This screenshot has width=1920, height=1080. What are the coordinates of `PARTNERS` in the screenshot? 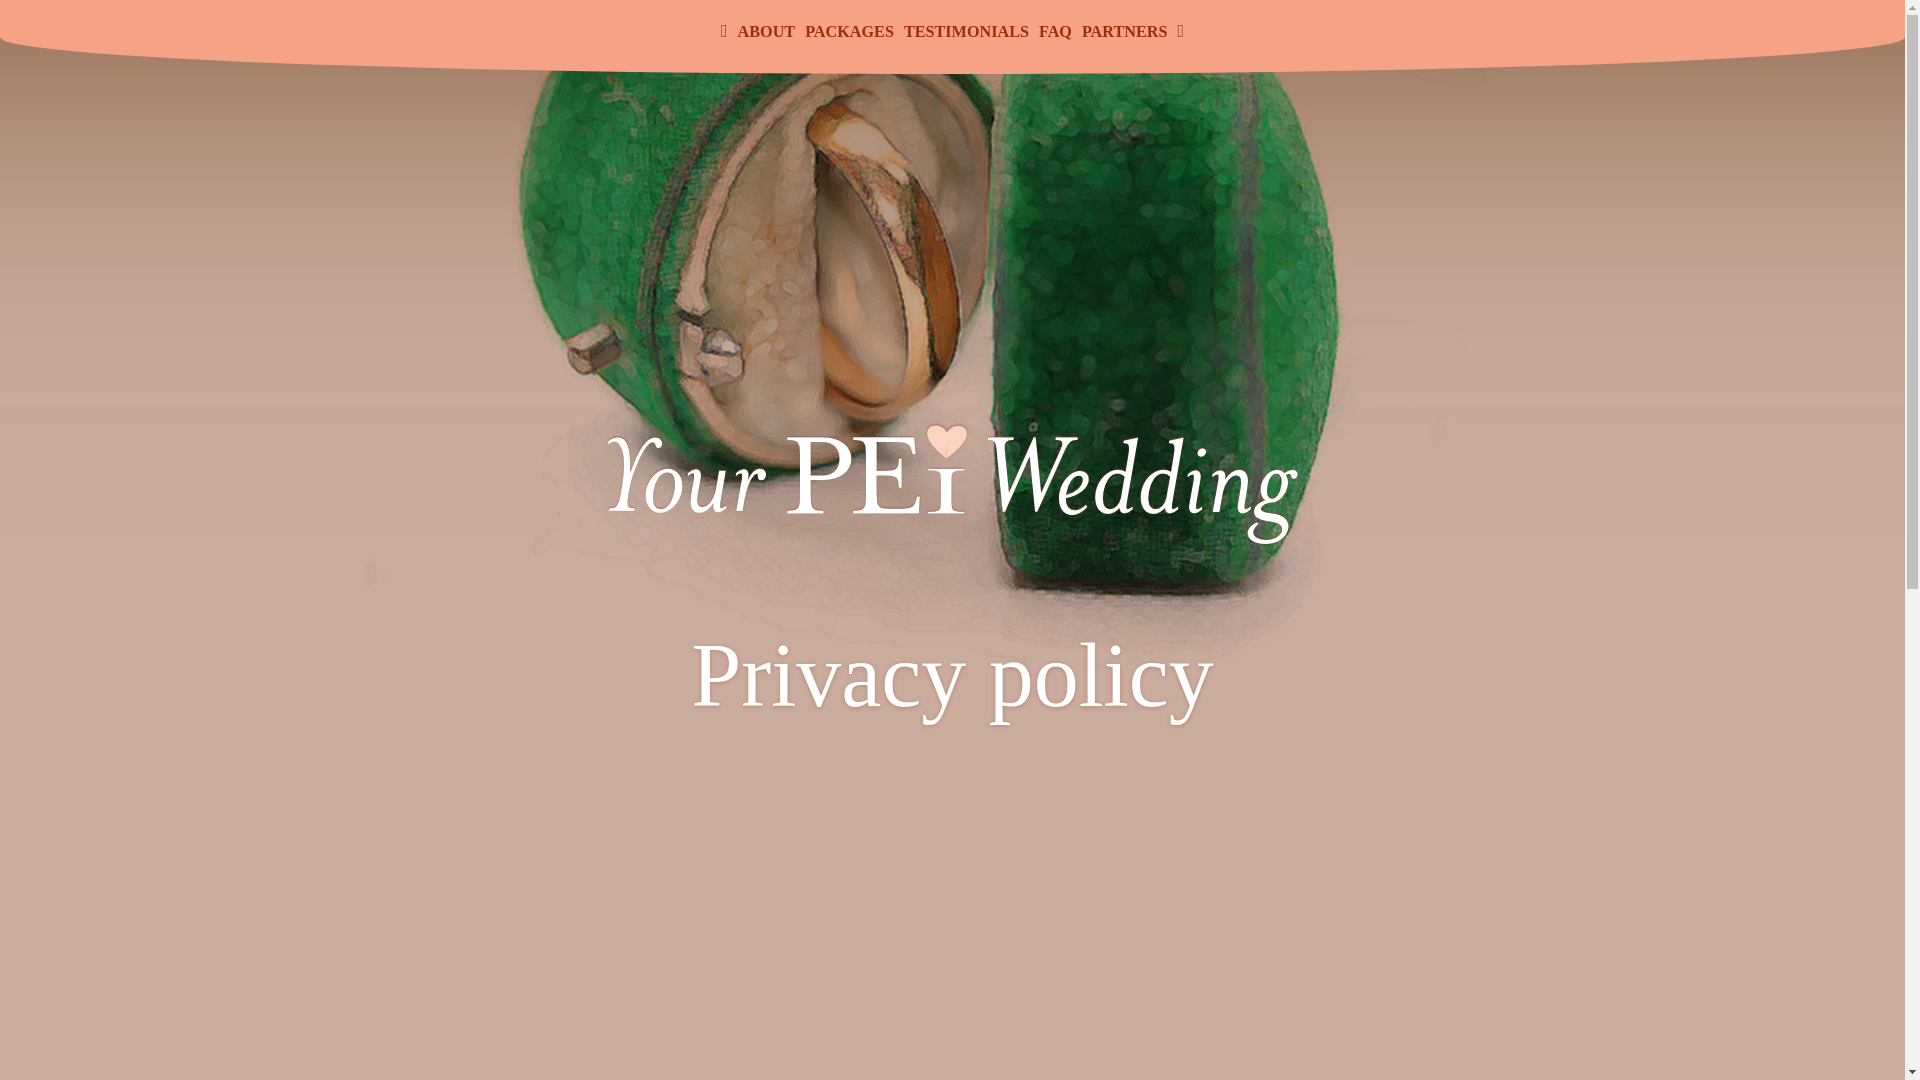 It's located at (1124, 32).